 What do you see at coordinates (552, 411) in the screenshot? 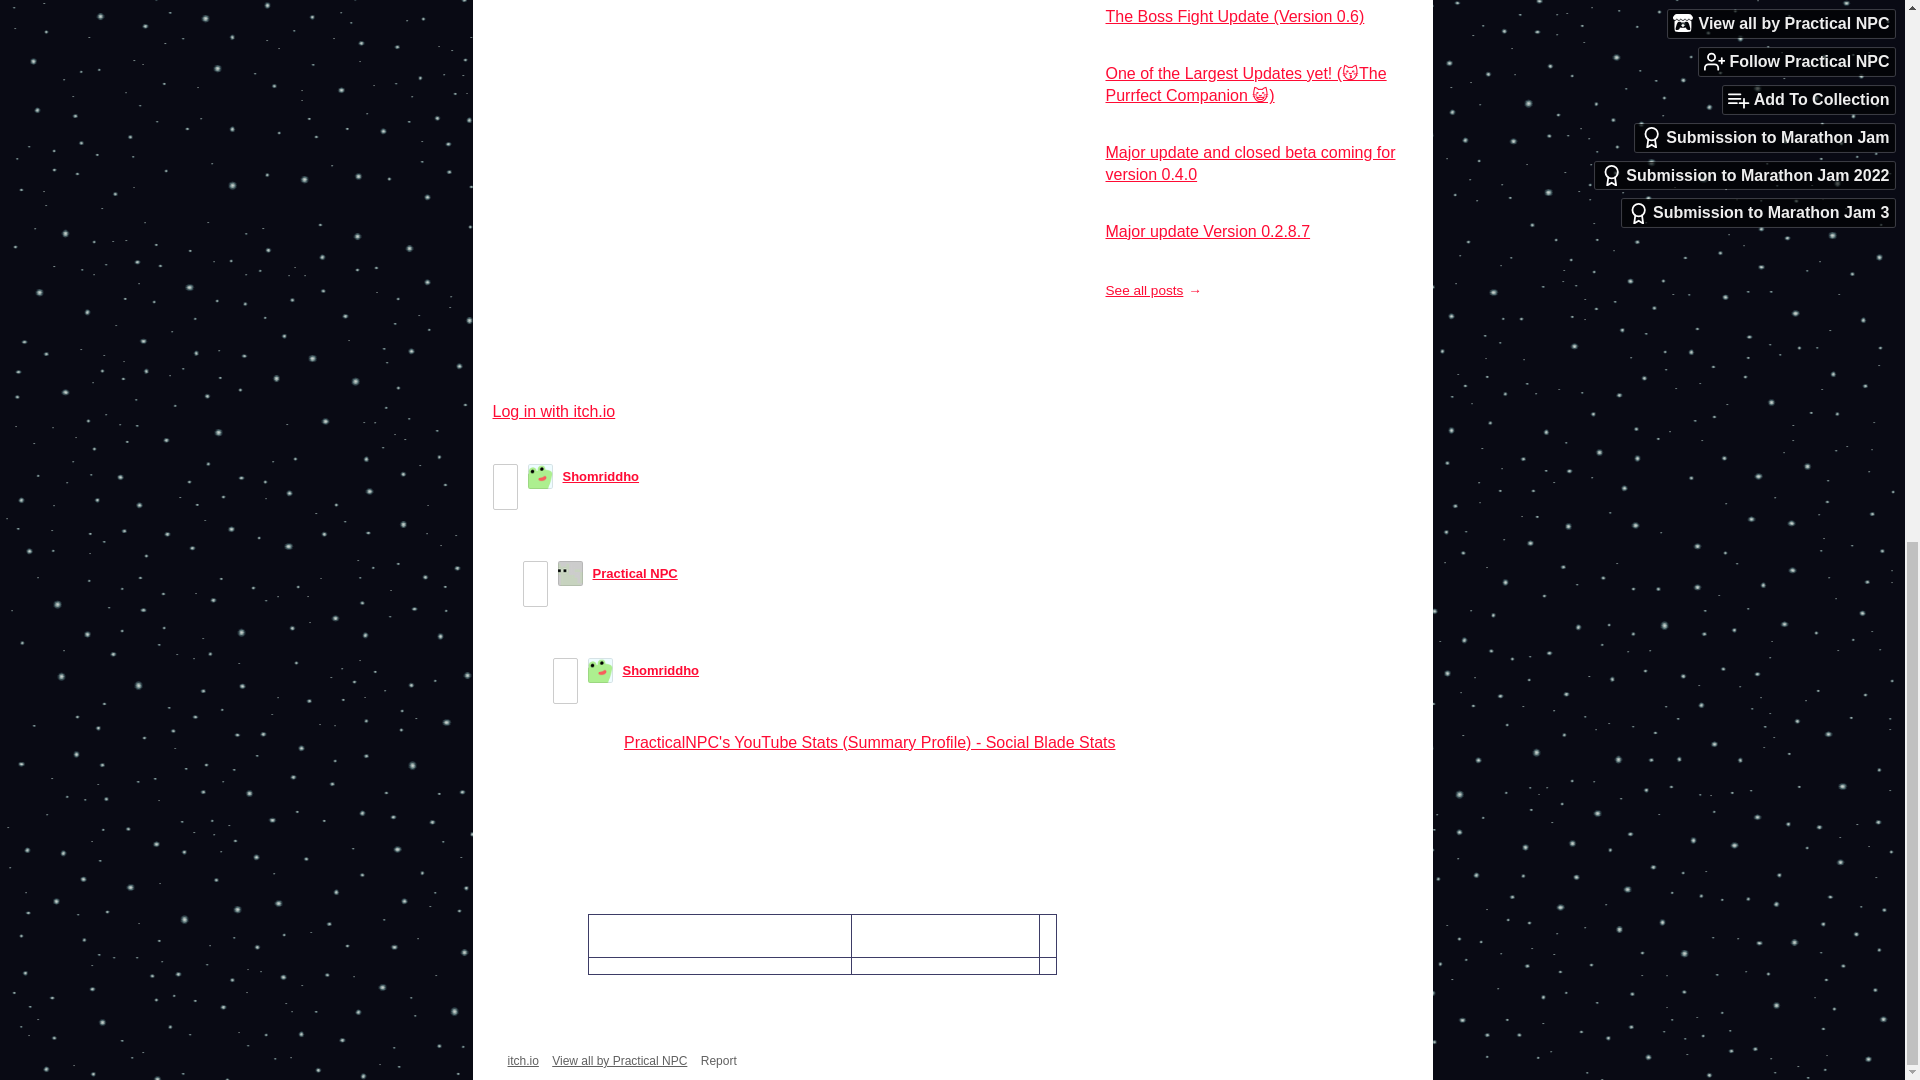
I see `Log in with itch.io` at bounding box center [552, 411].